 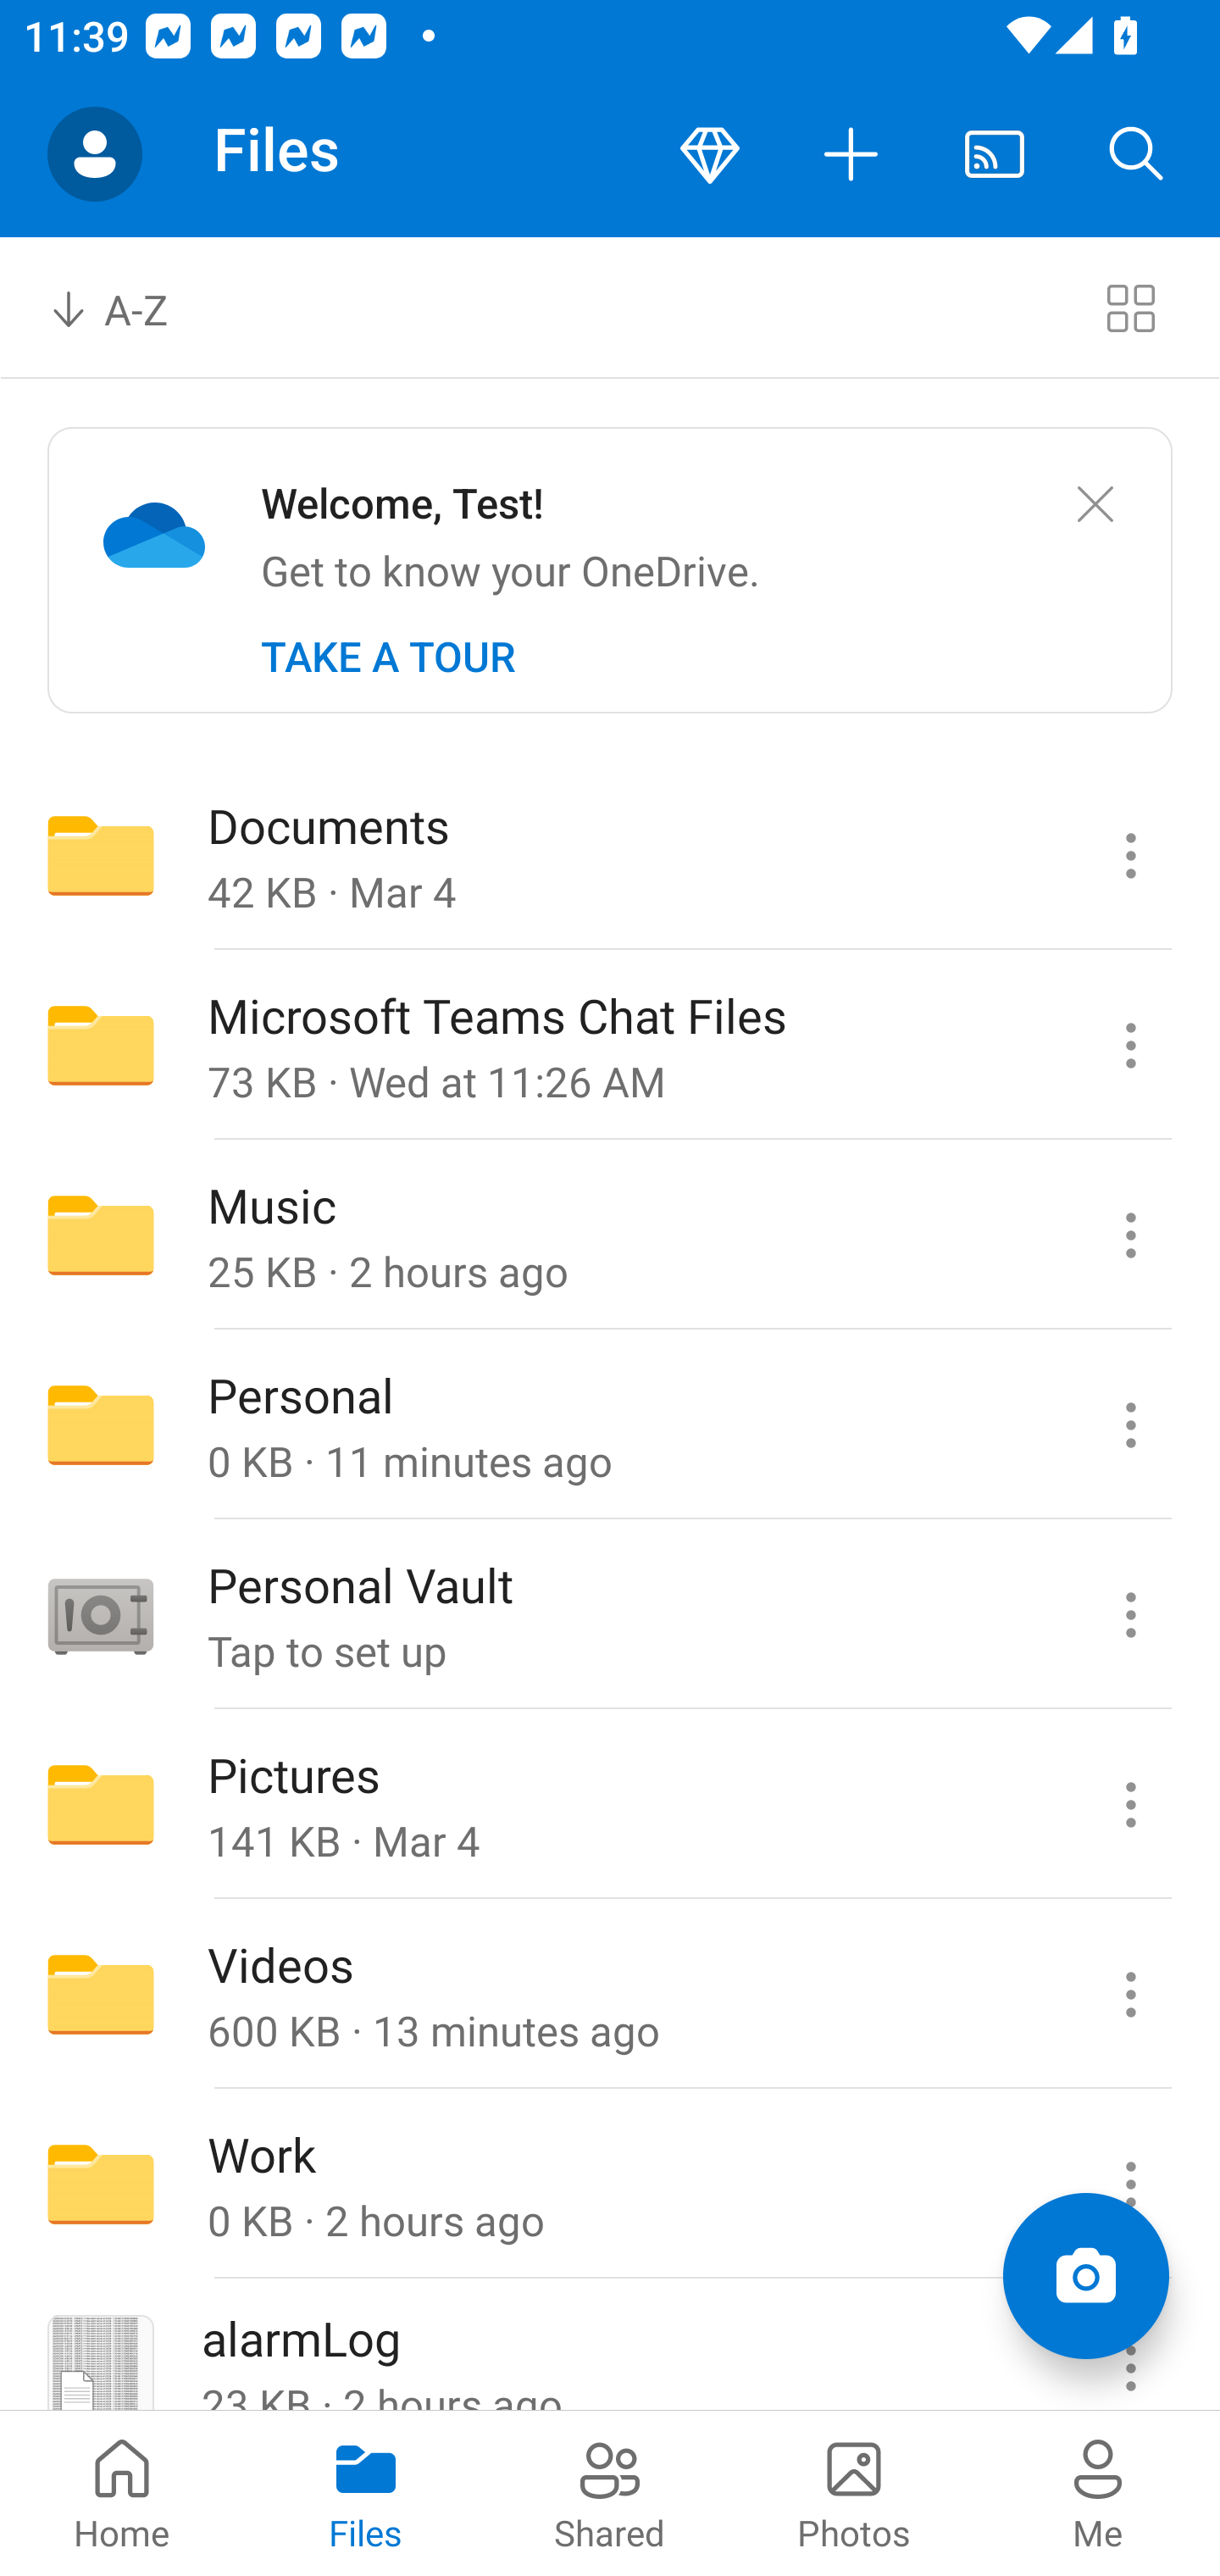 I want to click on alarmLog commands, so click(x=1130, y=2346).